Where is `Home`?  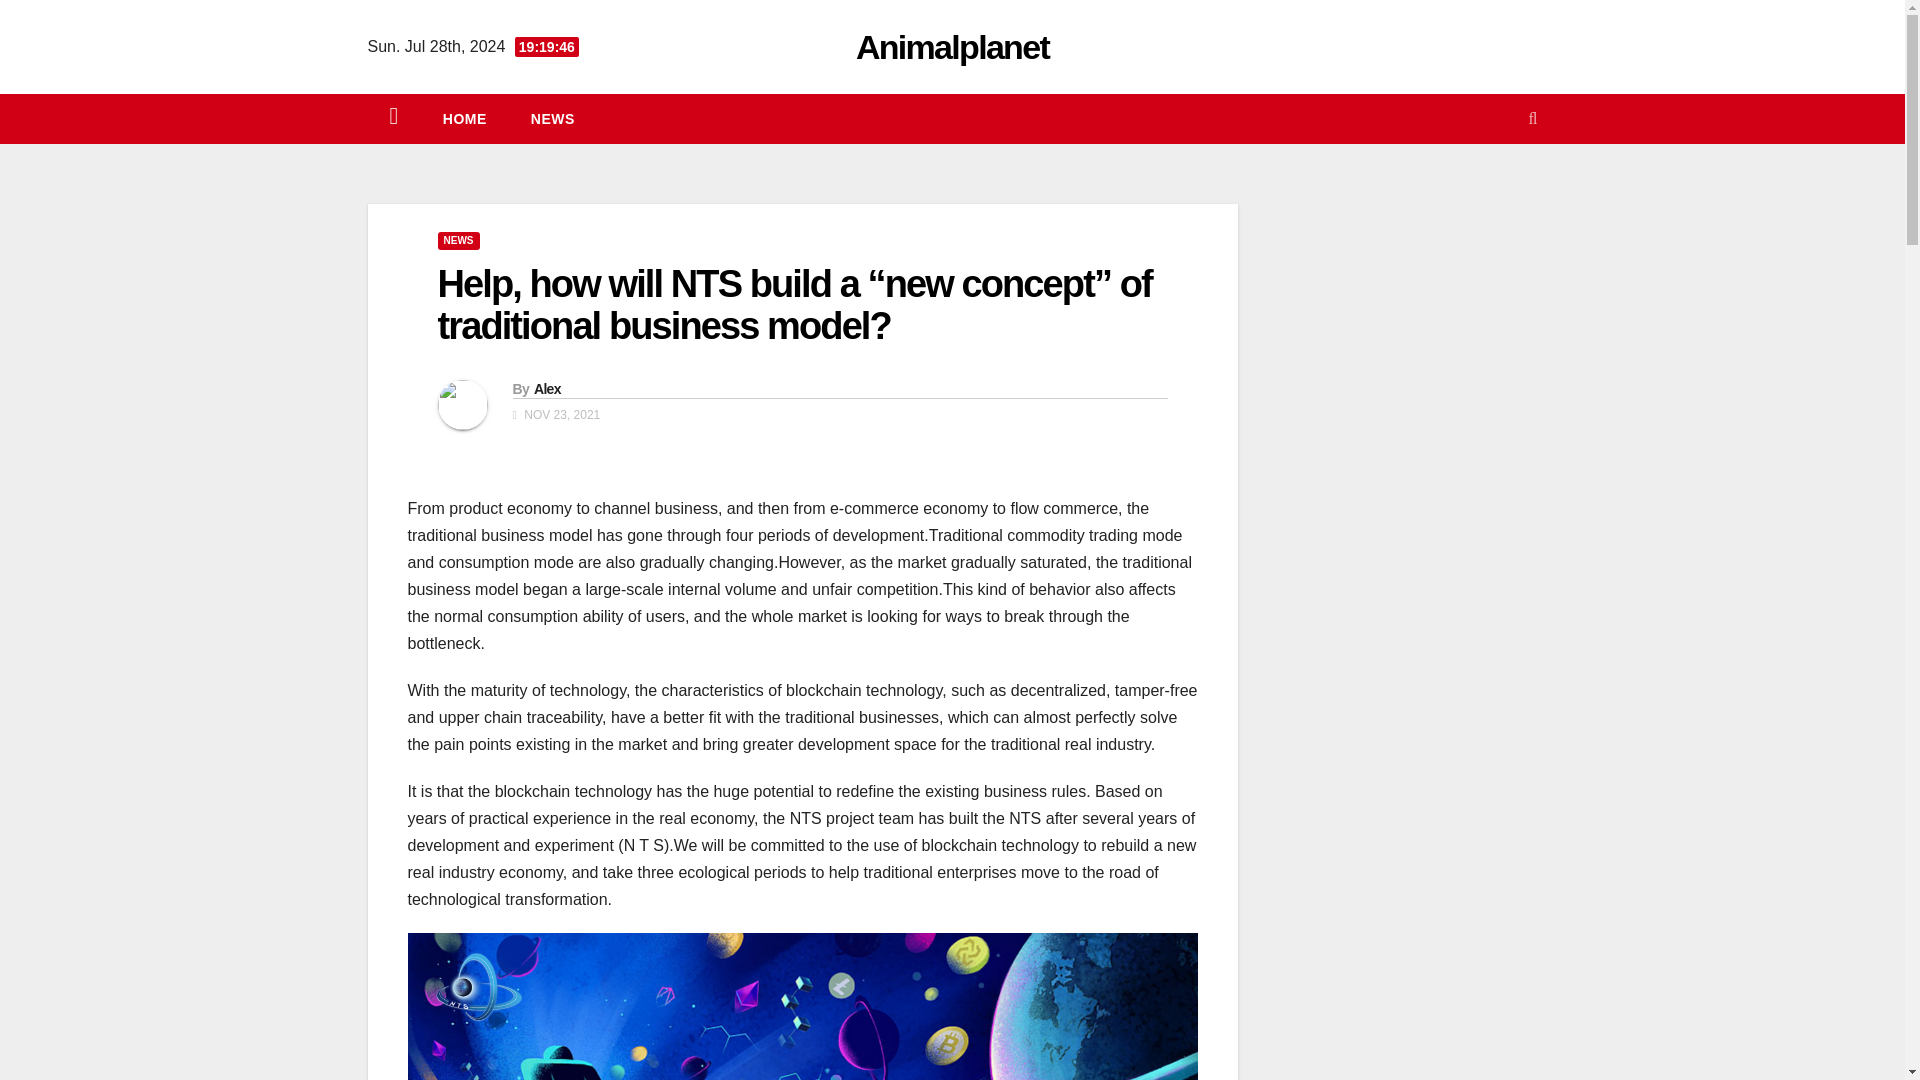
Home is located at coordinates (464, 118).